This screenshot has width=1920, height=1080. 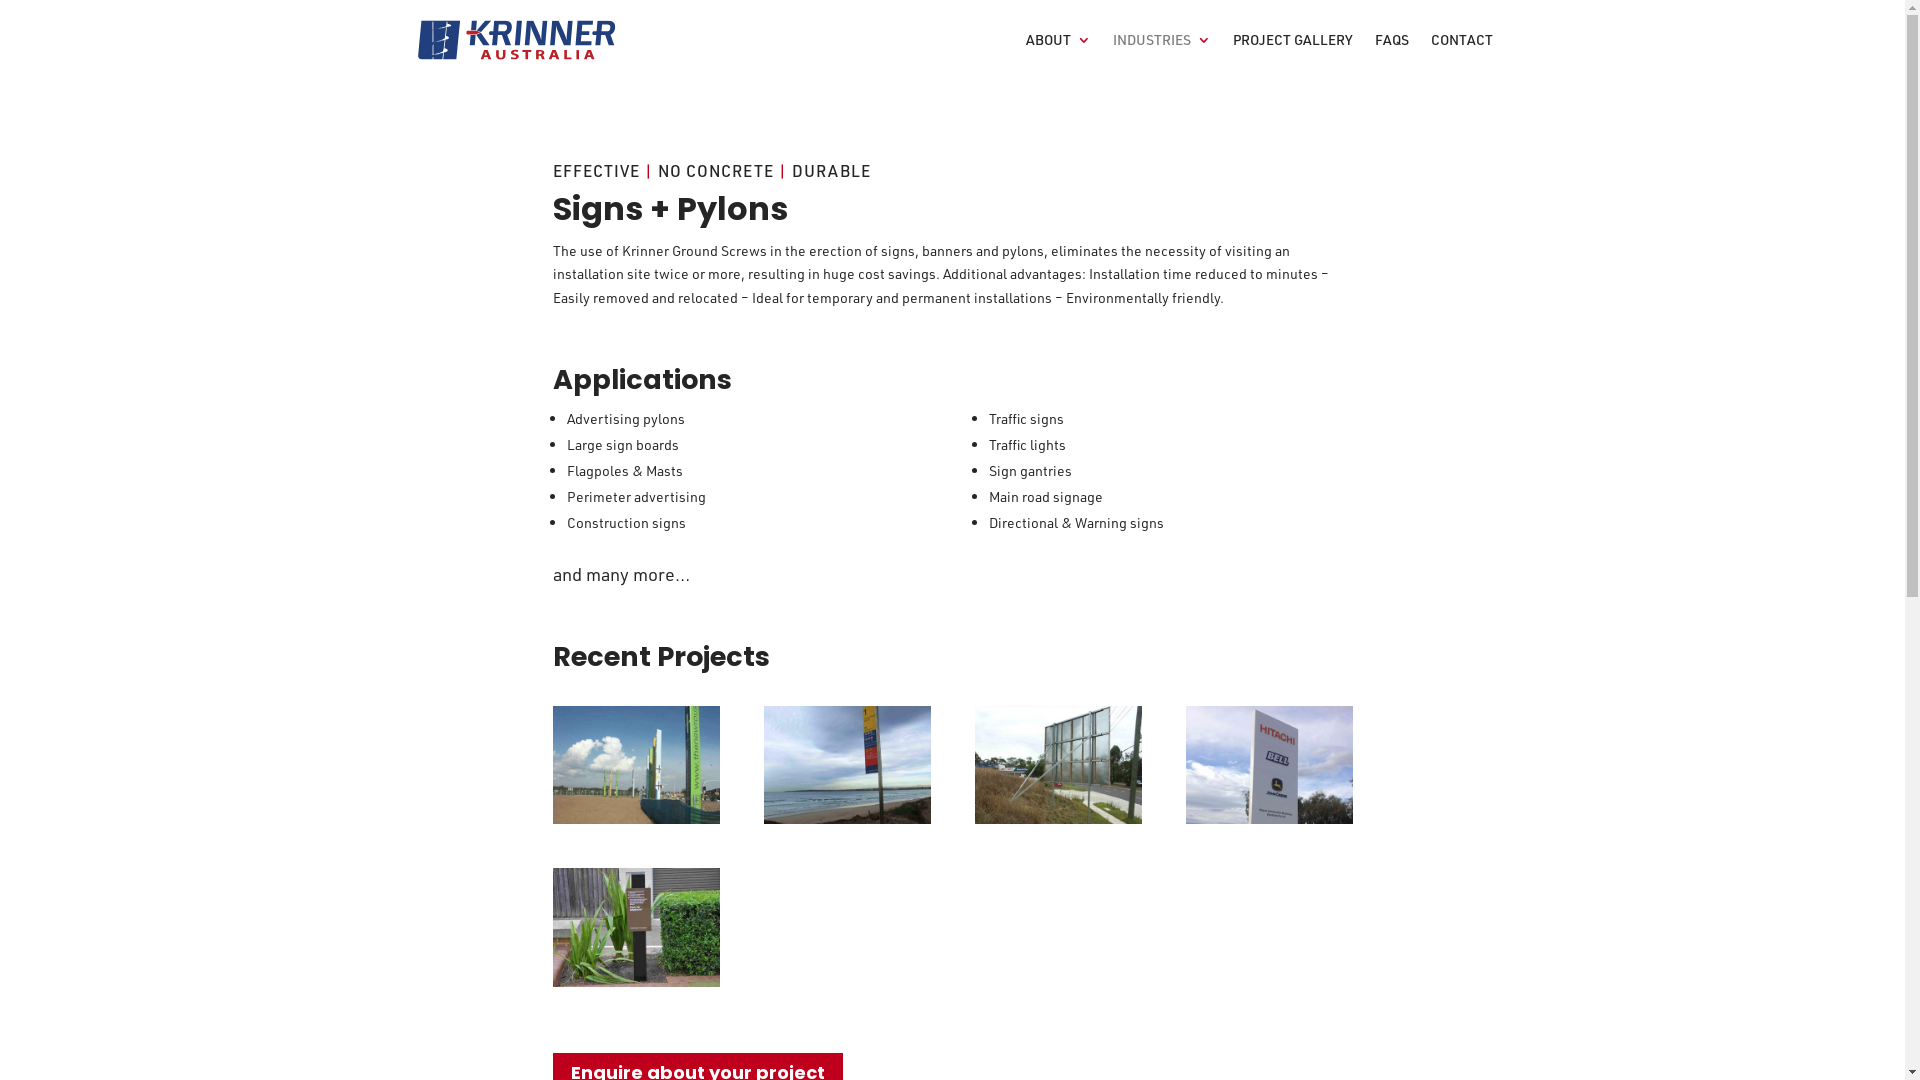 What do you see at coordinates (1292, 56) in the screenshot?
I see `PROJECT GALLERY` at bounding box center [1292, 56].